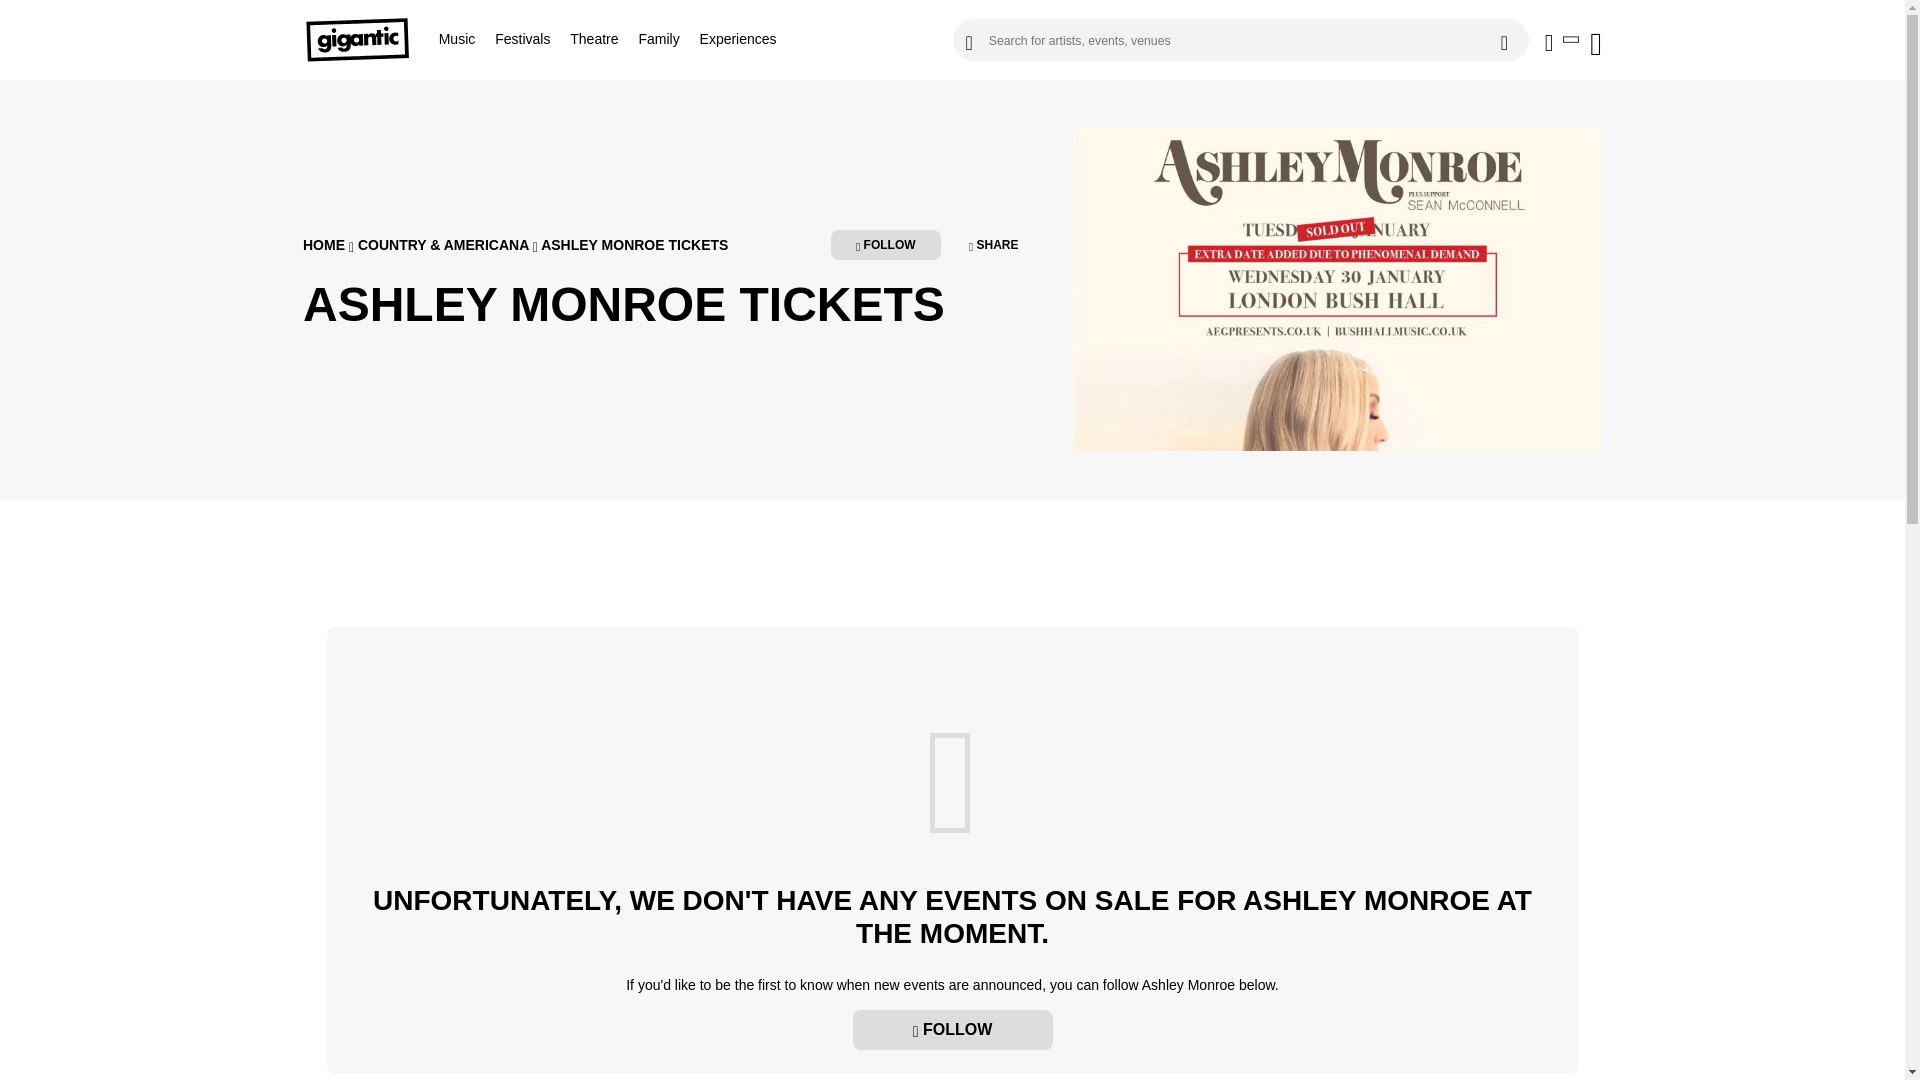  What do you see at coordinates (952, 1029) in the screenshot?
I see `FOLLOW` at bounding box center [952, 1029].